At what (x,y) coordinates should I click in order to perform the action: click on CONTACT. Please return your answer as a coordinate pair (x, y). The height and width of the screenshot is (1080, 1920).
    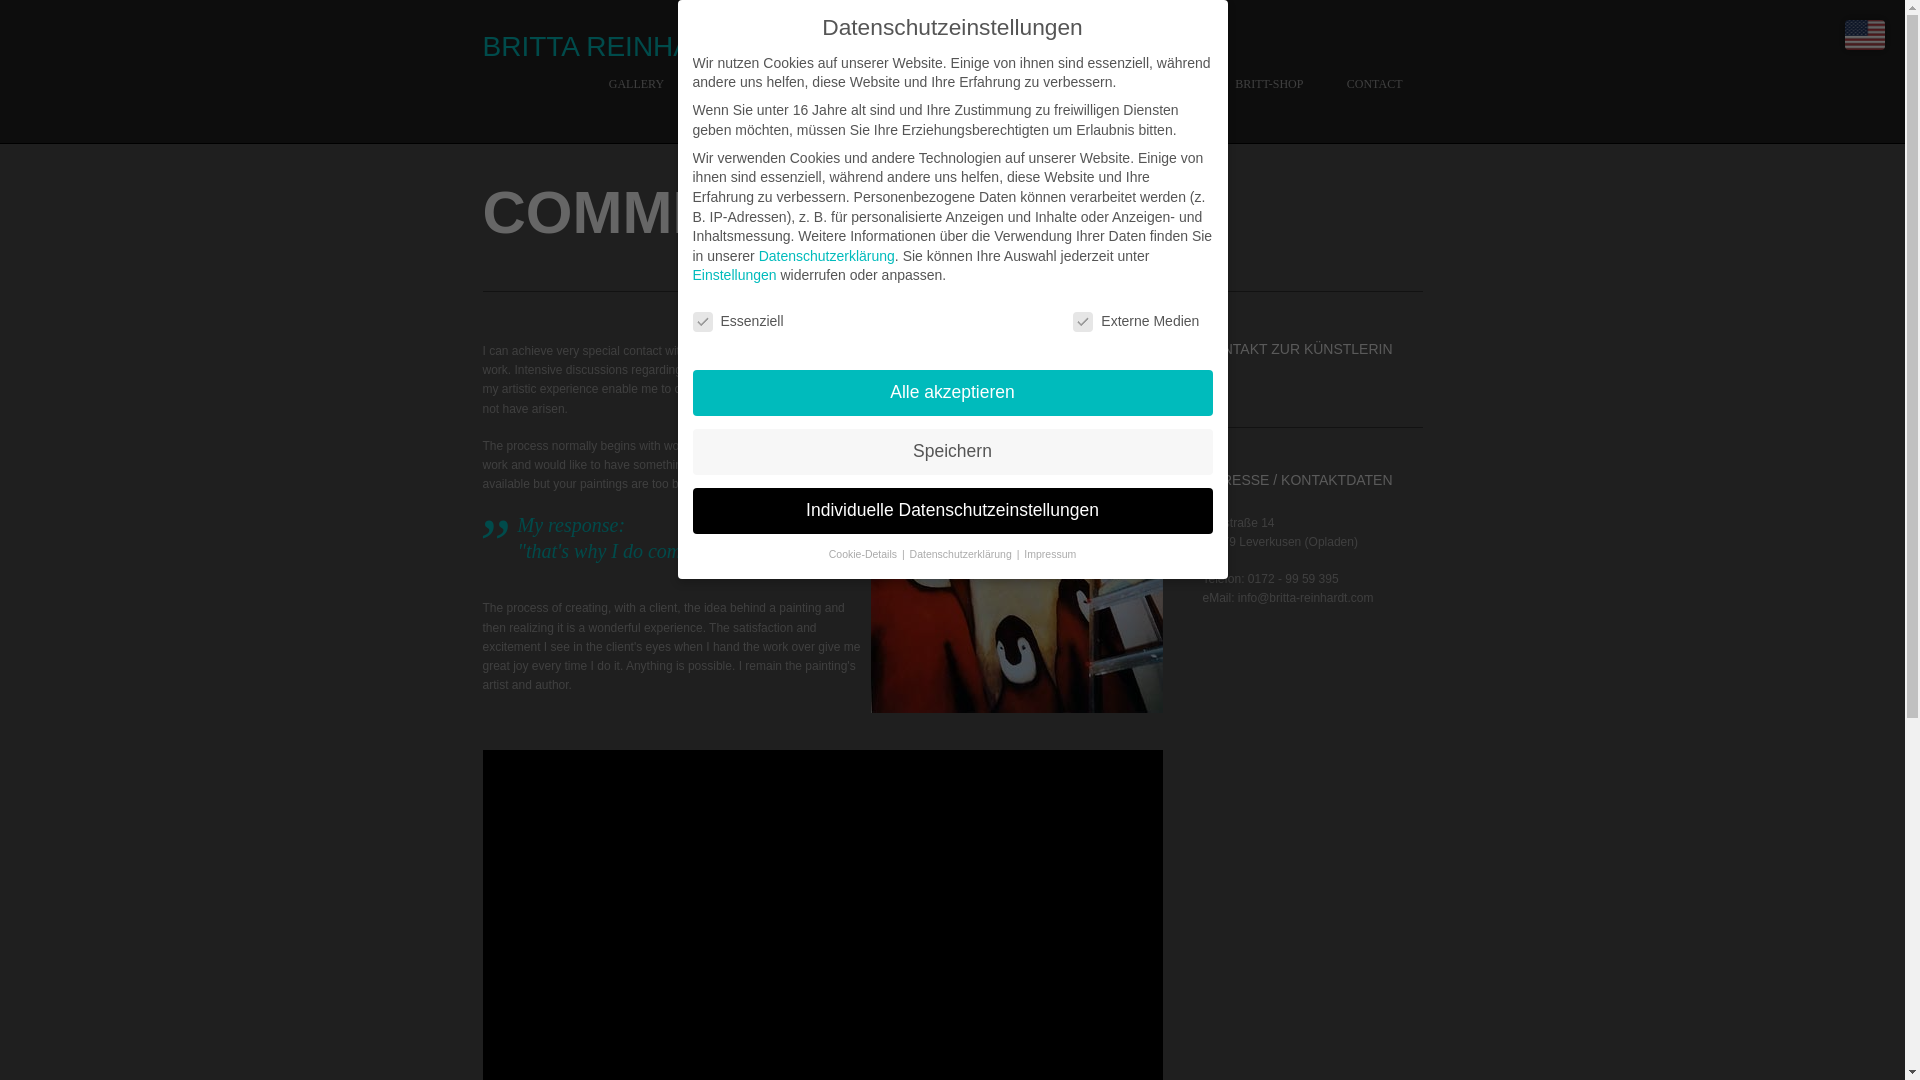
    Looking at the image, I should click on (1374, 108).